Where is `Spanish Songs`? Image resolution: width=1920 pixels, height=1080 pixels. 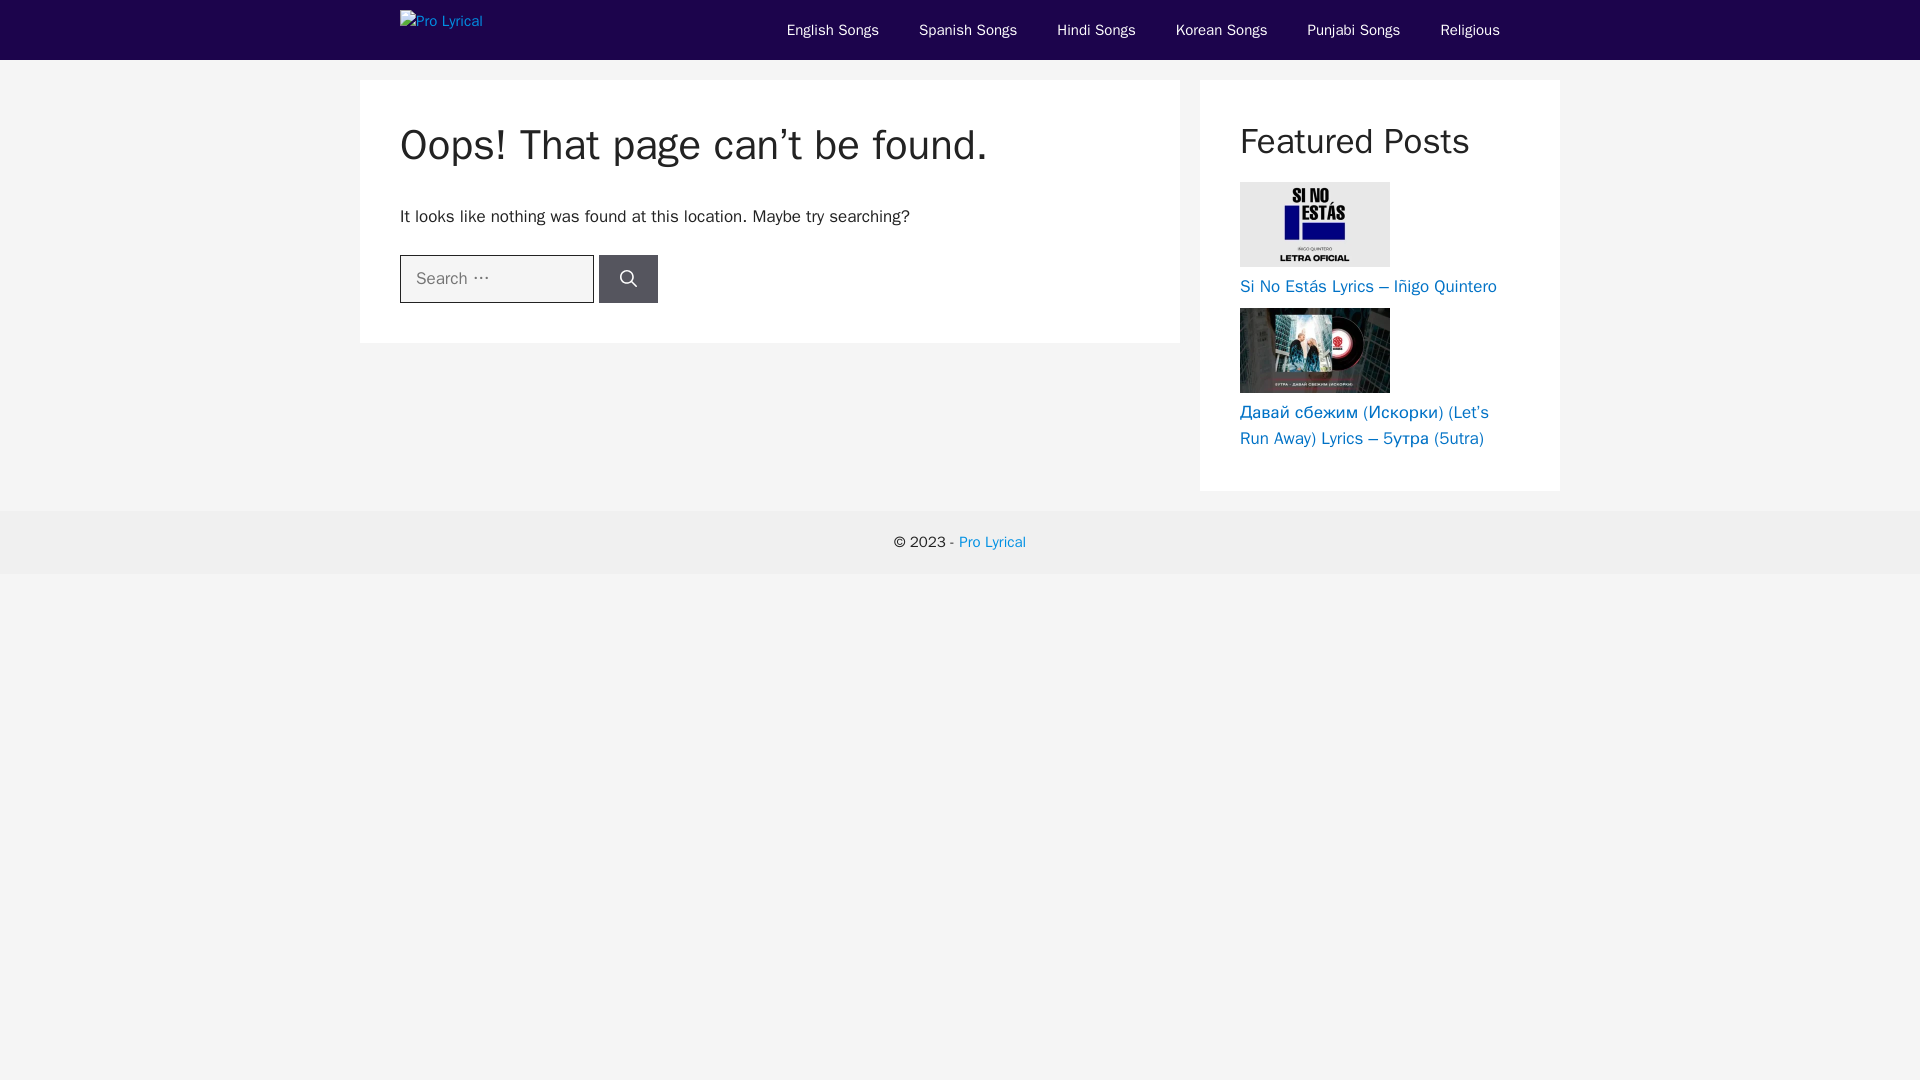
Spanish Songs is located at coordinates (967, 30).